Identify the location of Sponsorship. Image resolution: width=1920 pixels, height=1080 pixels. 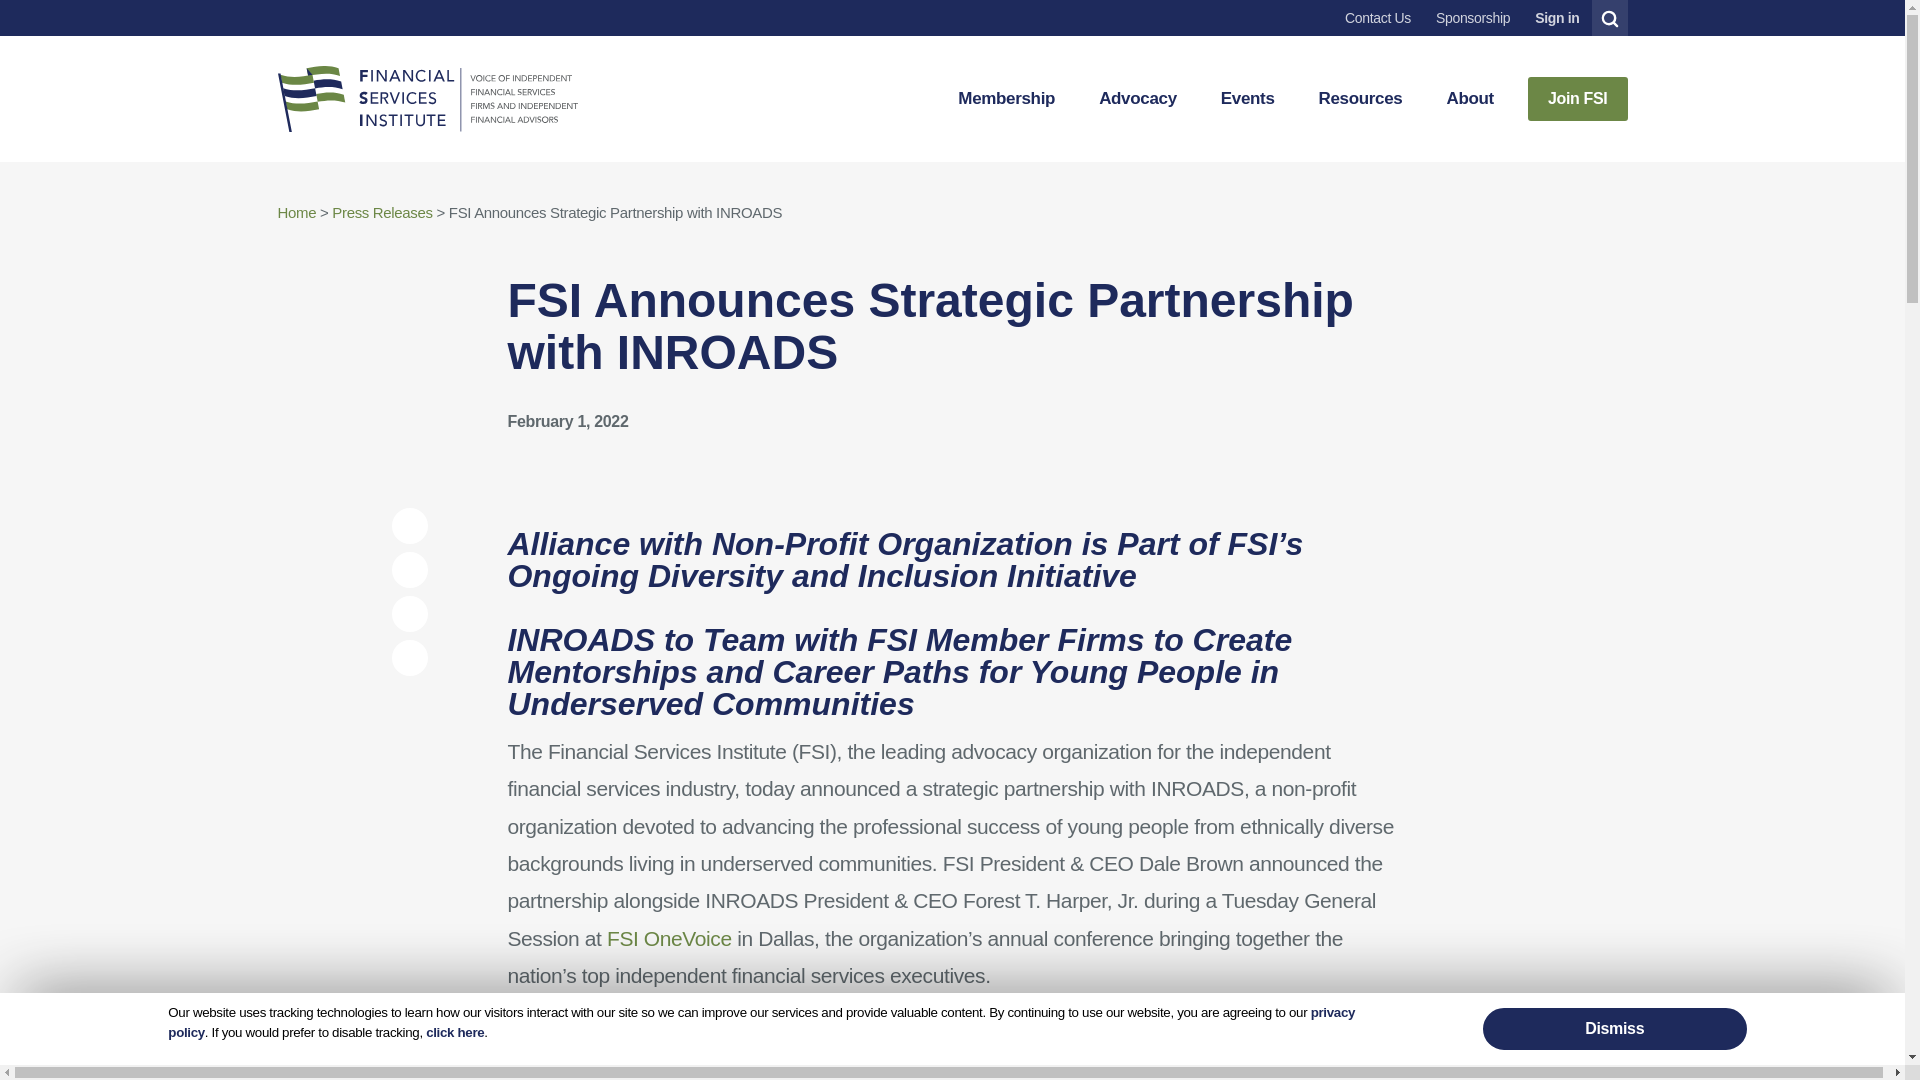
(1472, 18).